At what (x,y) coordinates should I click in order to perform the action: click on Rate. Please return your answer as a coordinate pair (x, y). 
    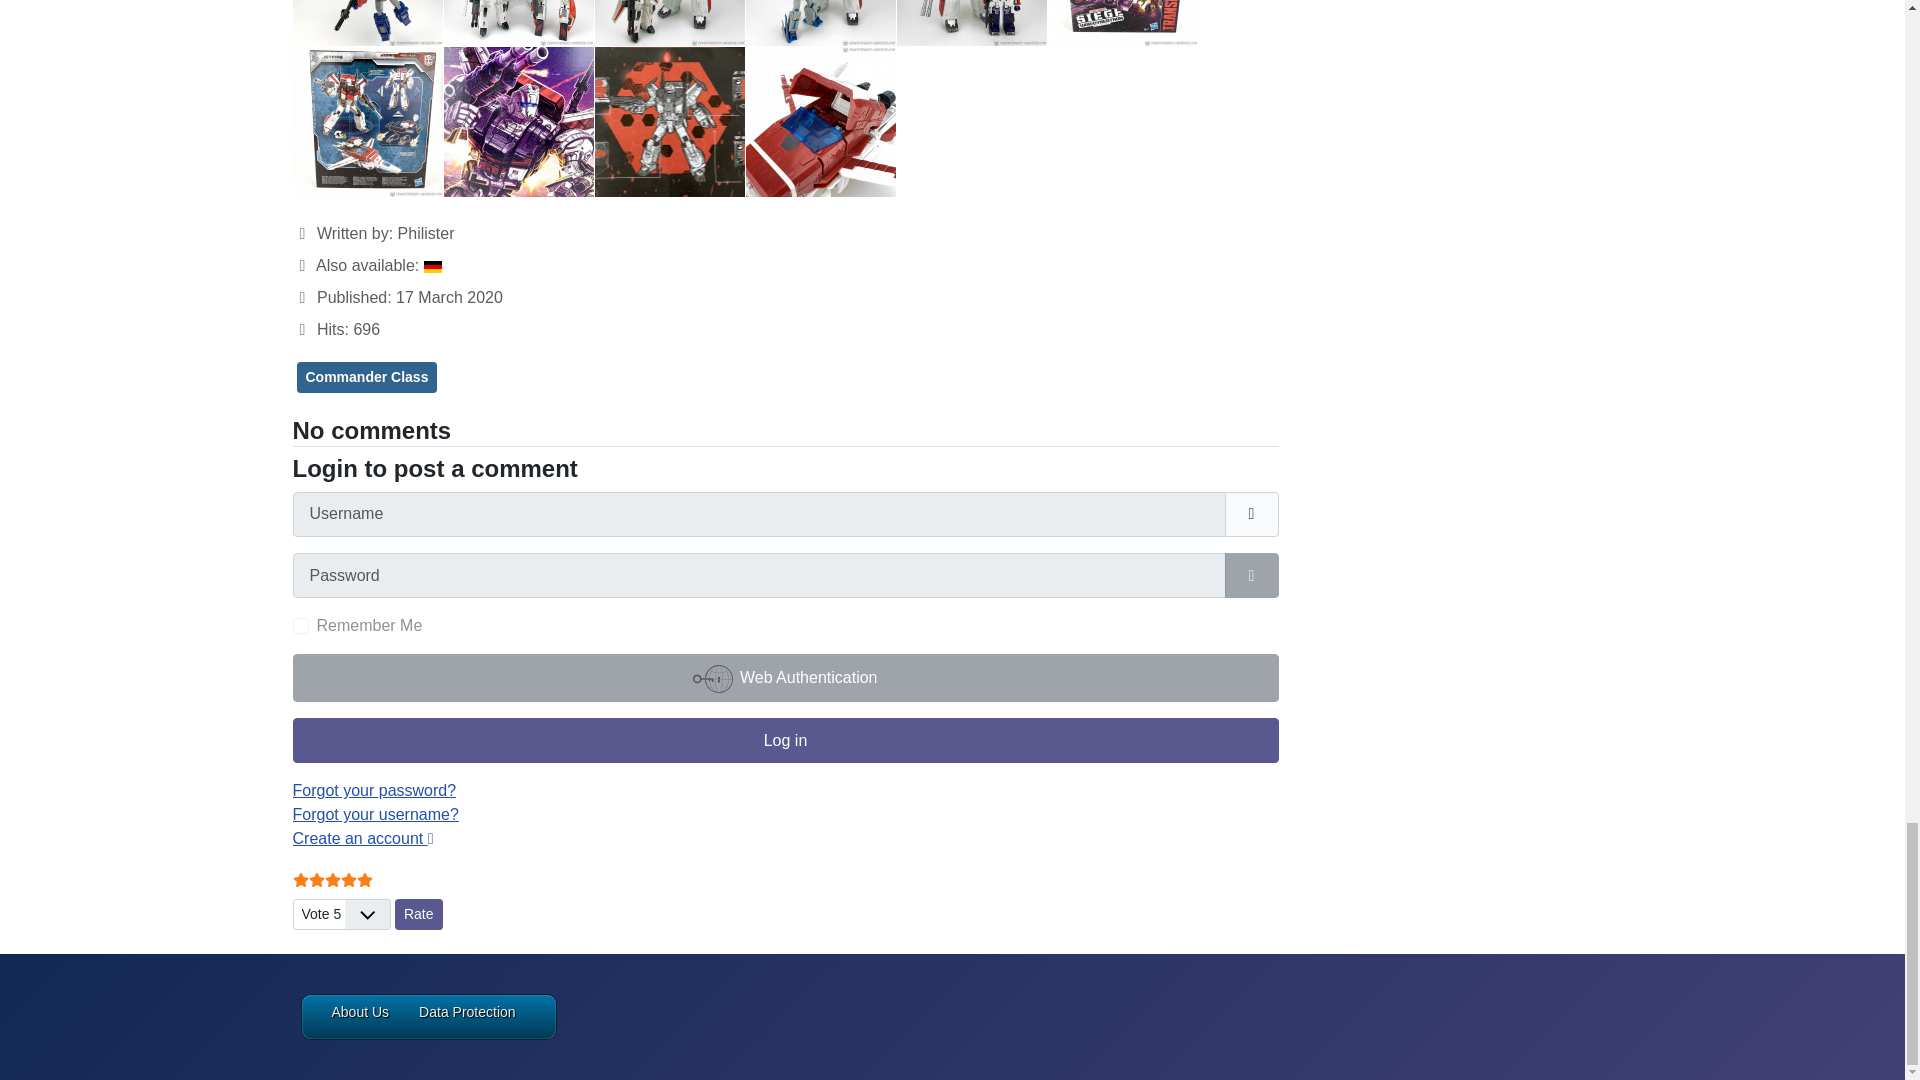
    Looking at the image, I should click on (419, 914).